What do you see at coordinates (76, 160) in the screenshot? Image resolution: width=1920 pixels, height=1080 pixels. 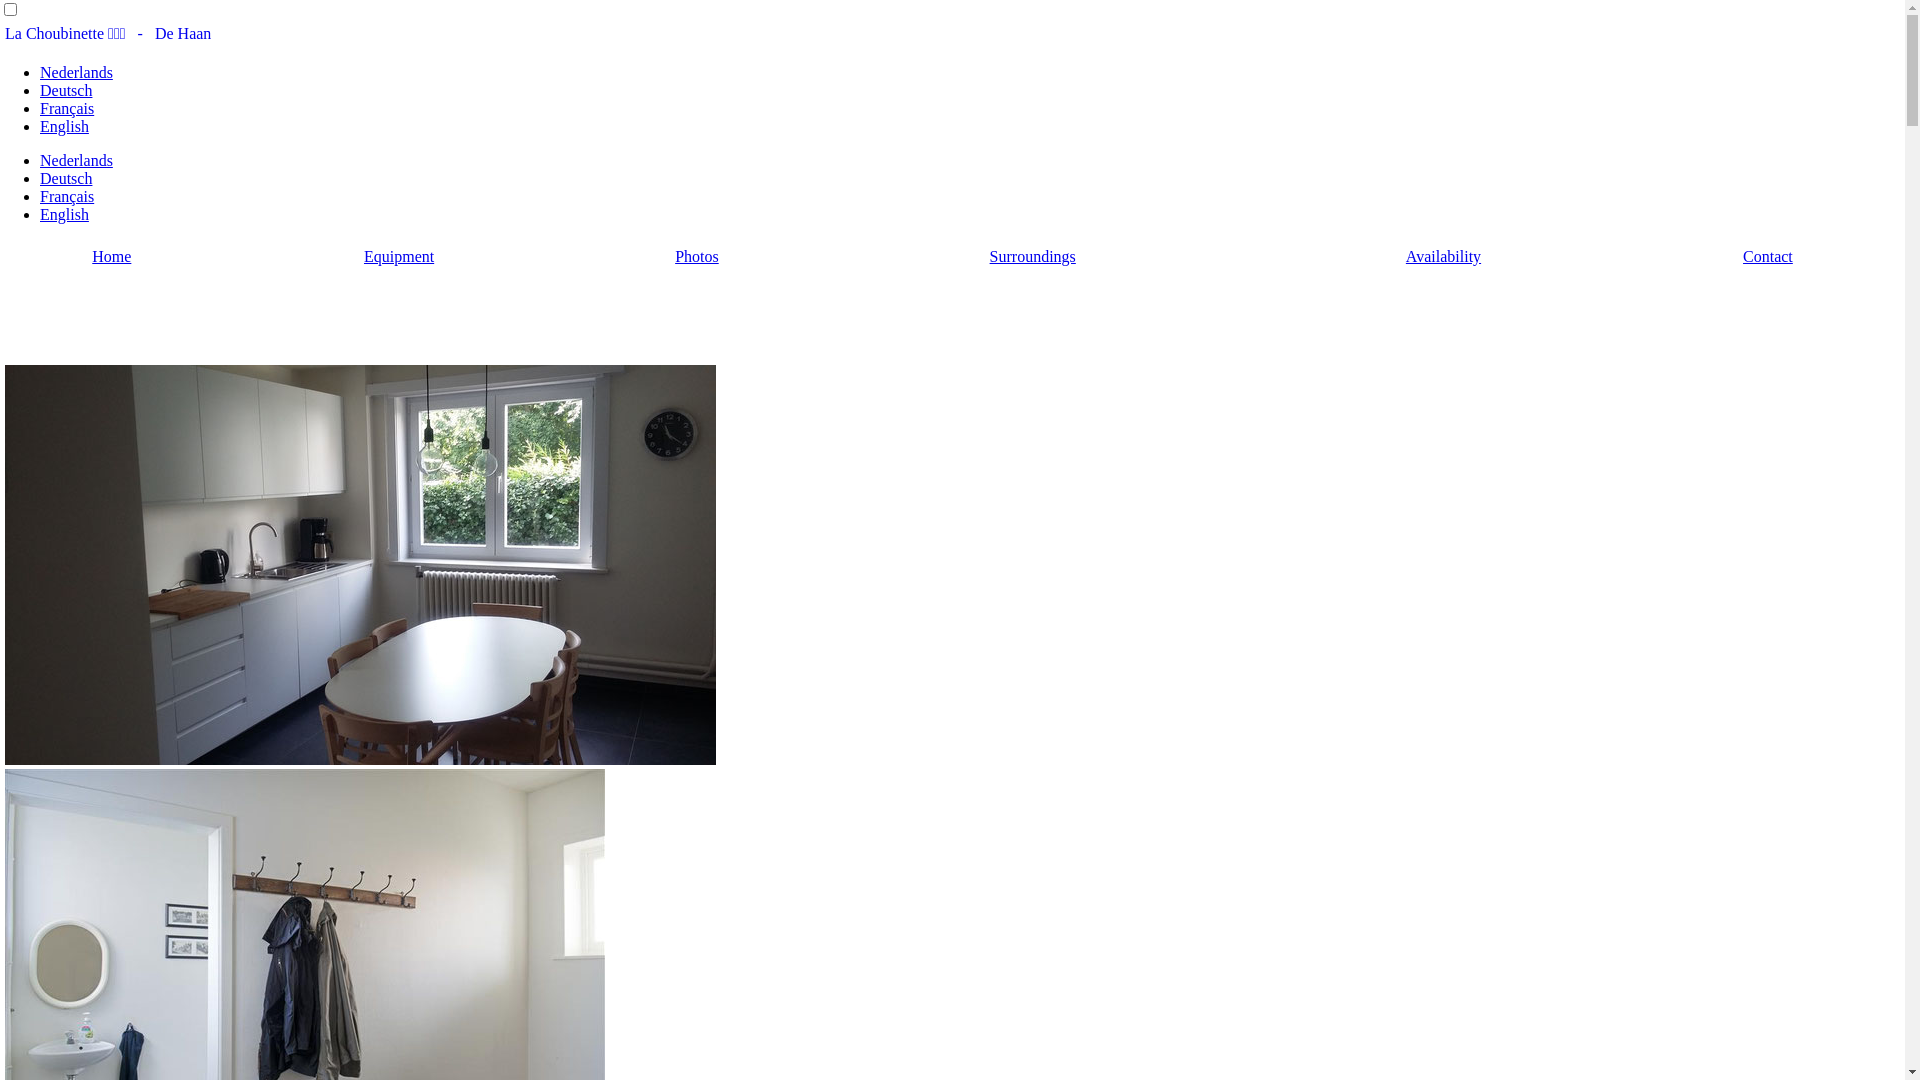 I see `Nederlands` at bounding box center [76, 160].